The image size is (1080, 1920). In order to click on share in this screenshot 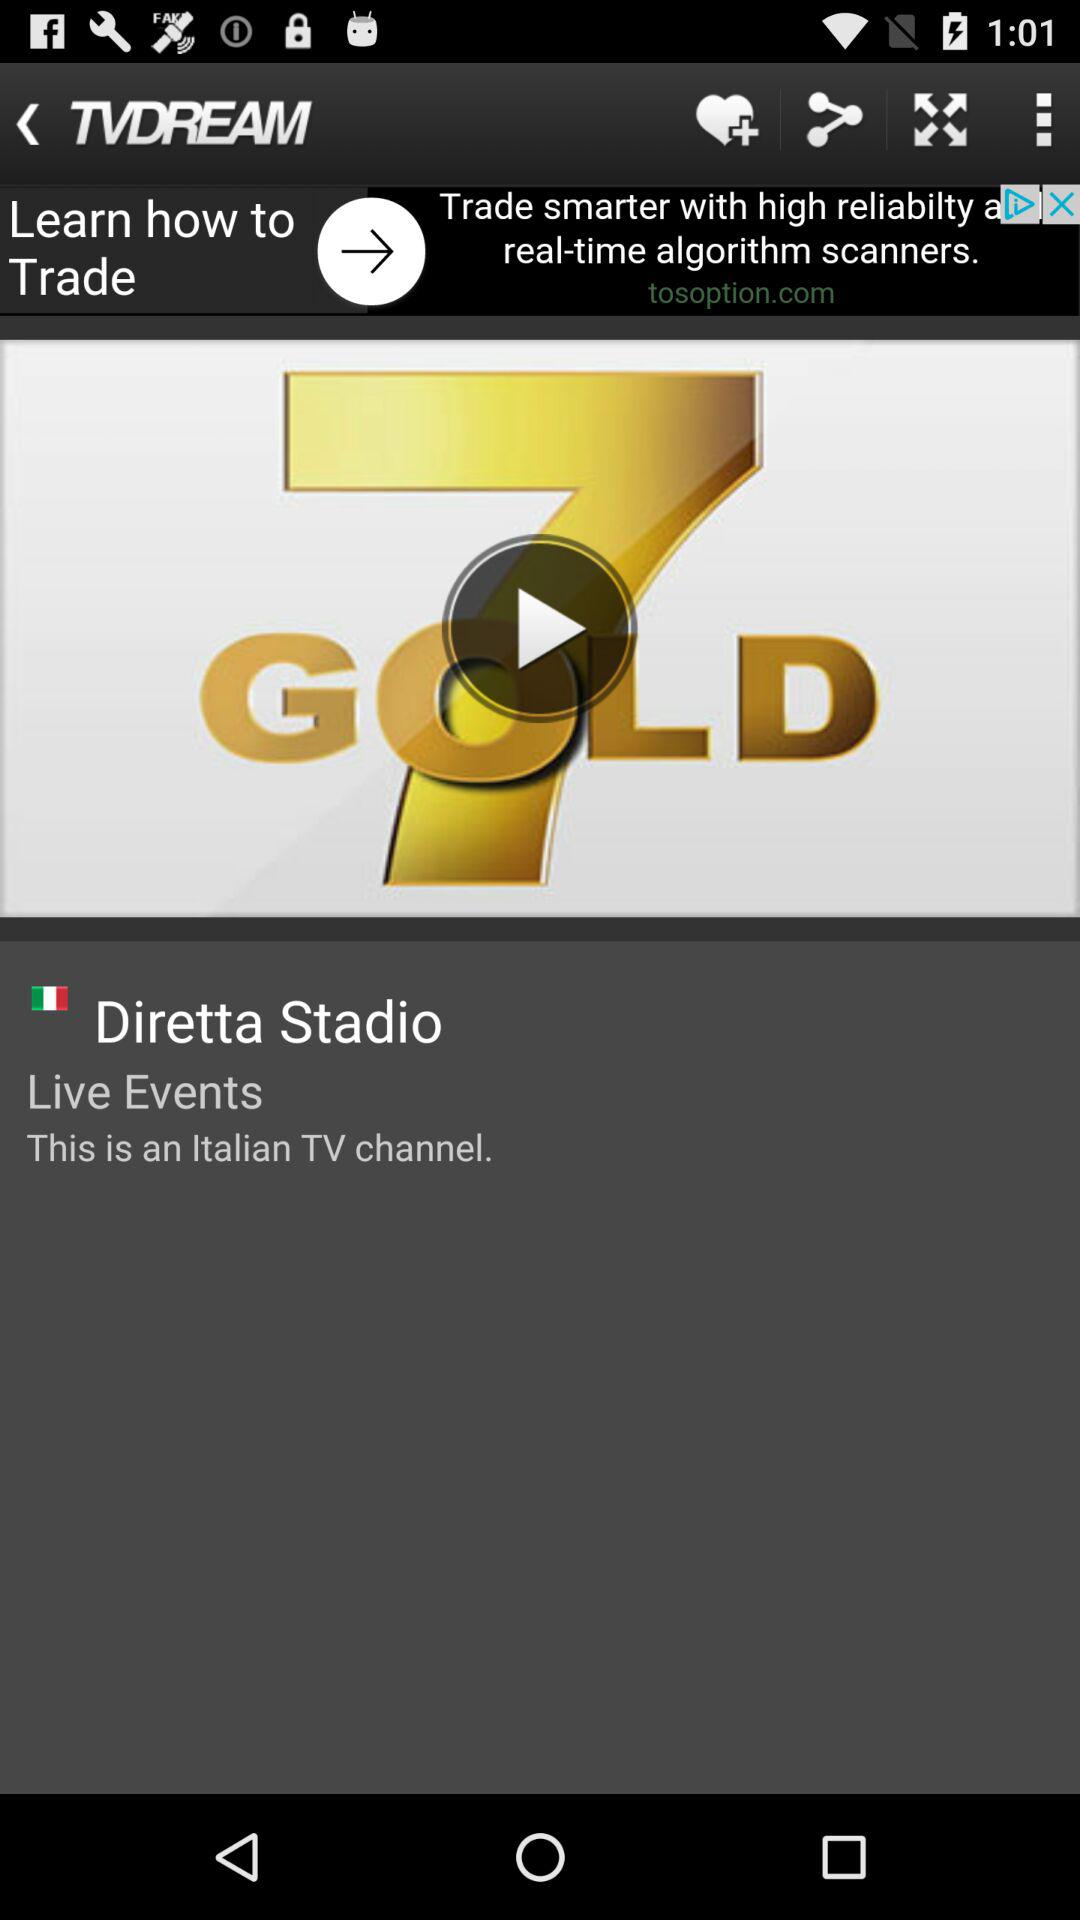, I will do `click(834, 120)`.